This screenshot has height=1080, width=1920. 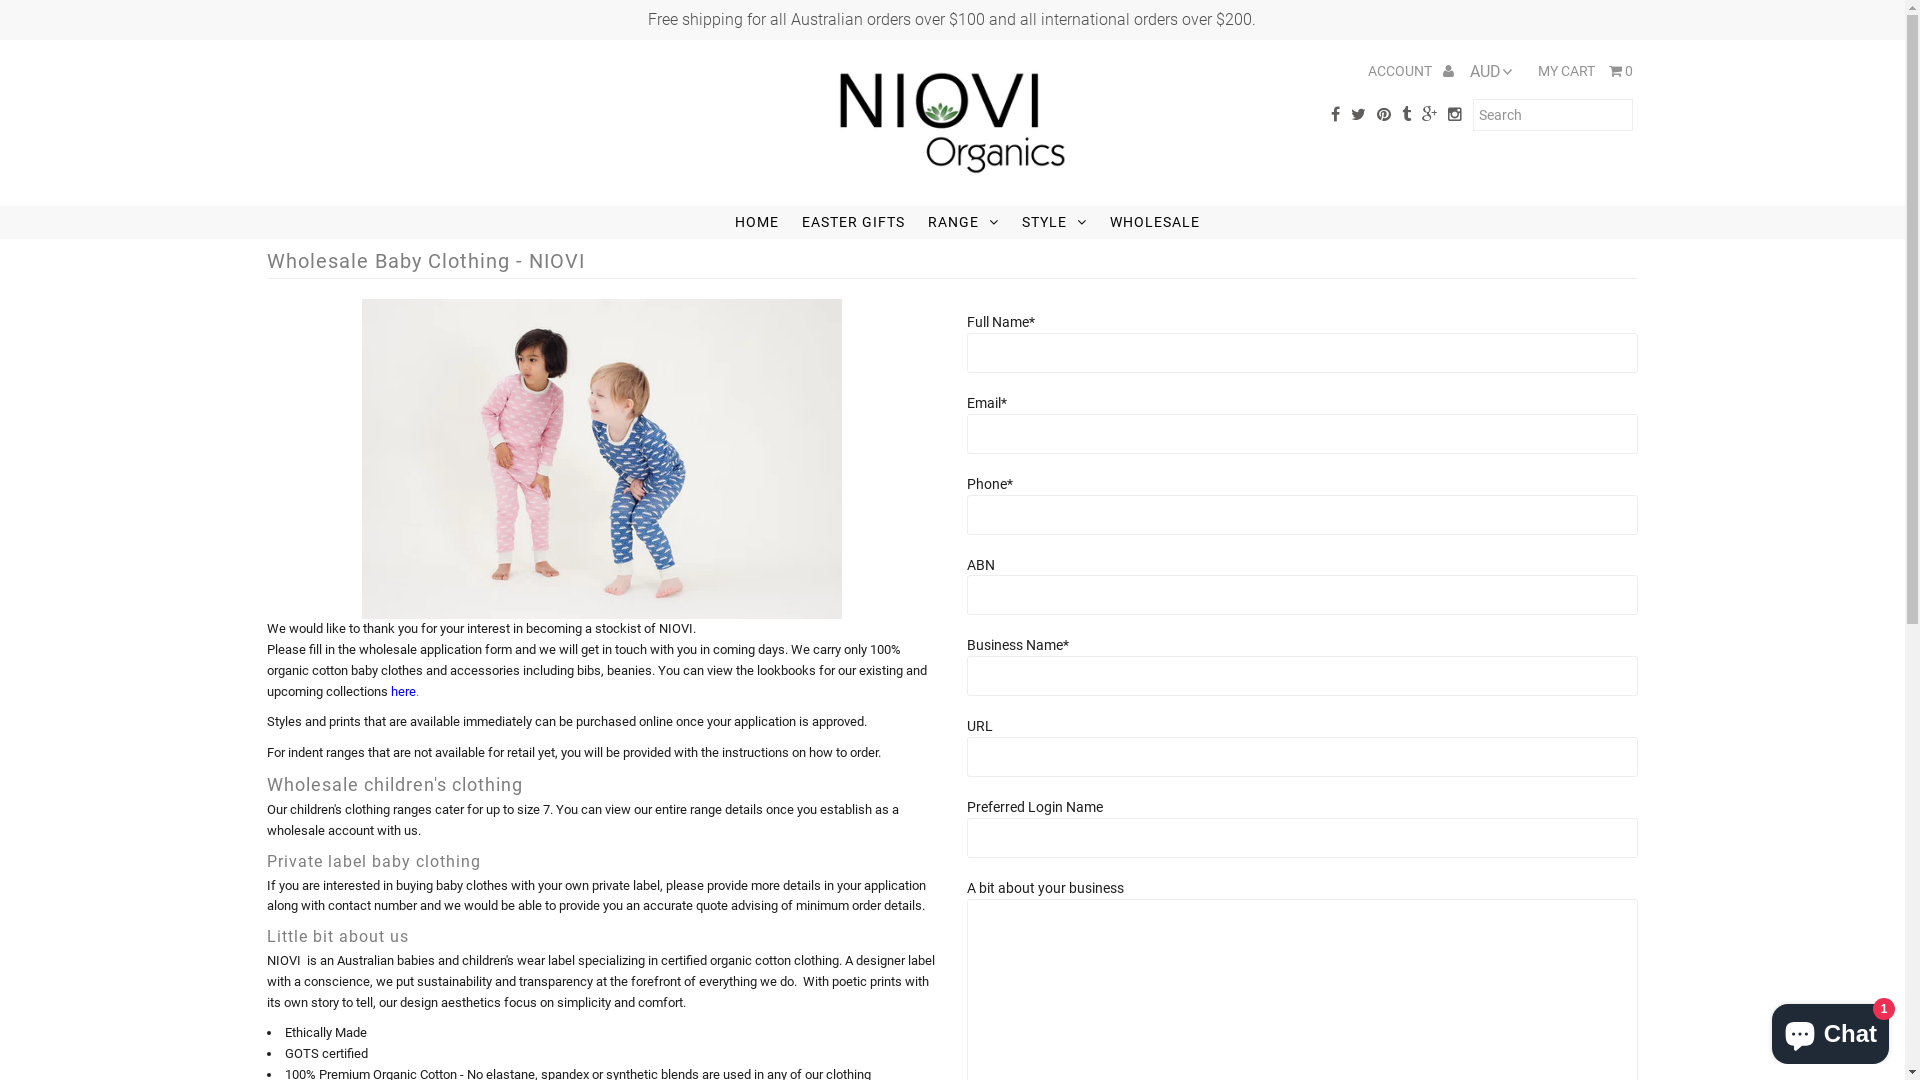 What do you see at coordinates (757, 222) in the screenshot?
I see `HOME` at bounding box center [757, 222].